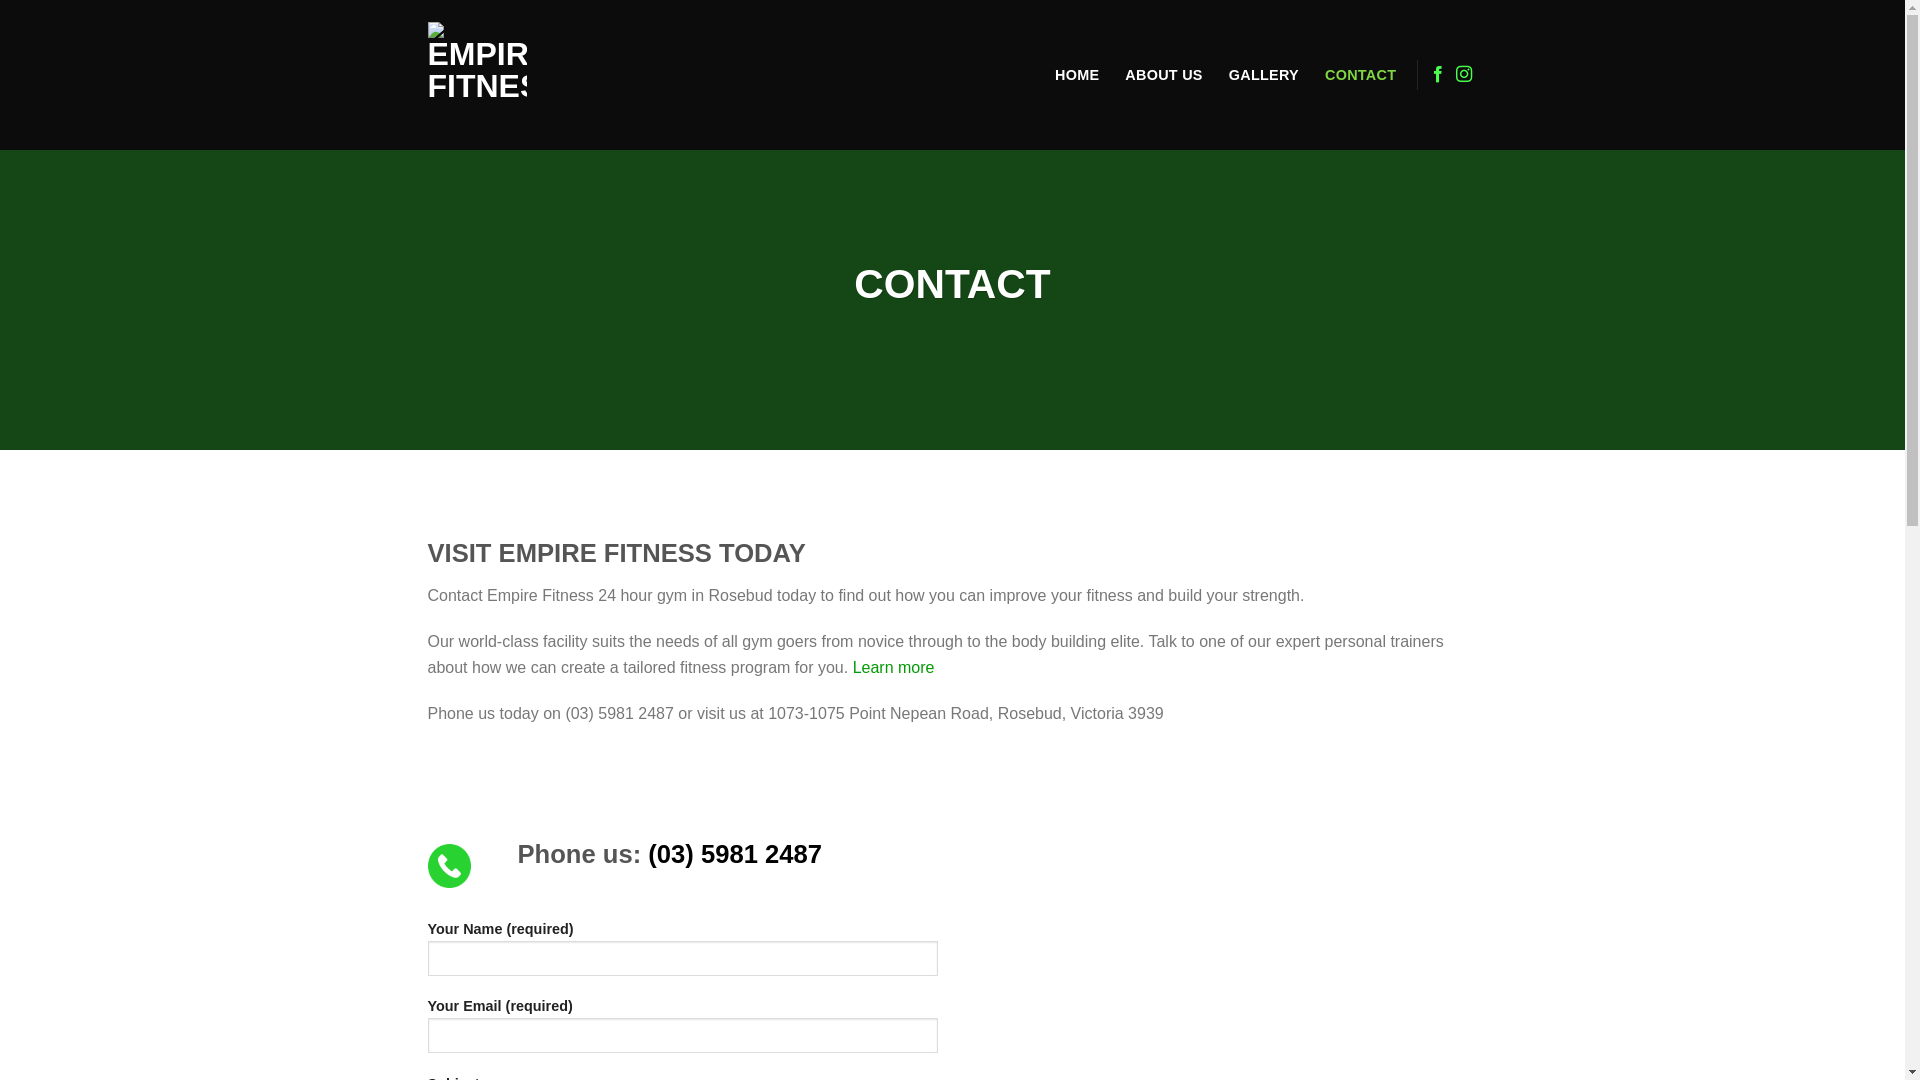 The image size is (1920, 1080). I want to click on Follow on Facebook, so click(1438, 75).